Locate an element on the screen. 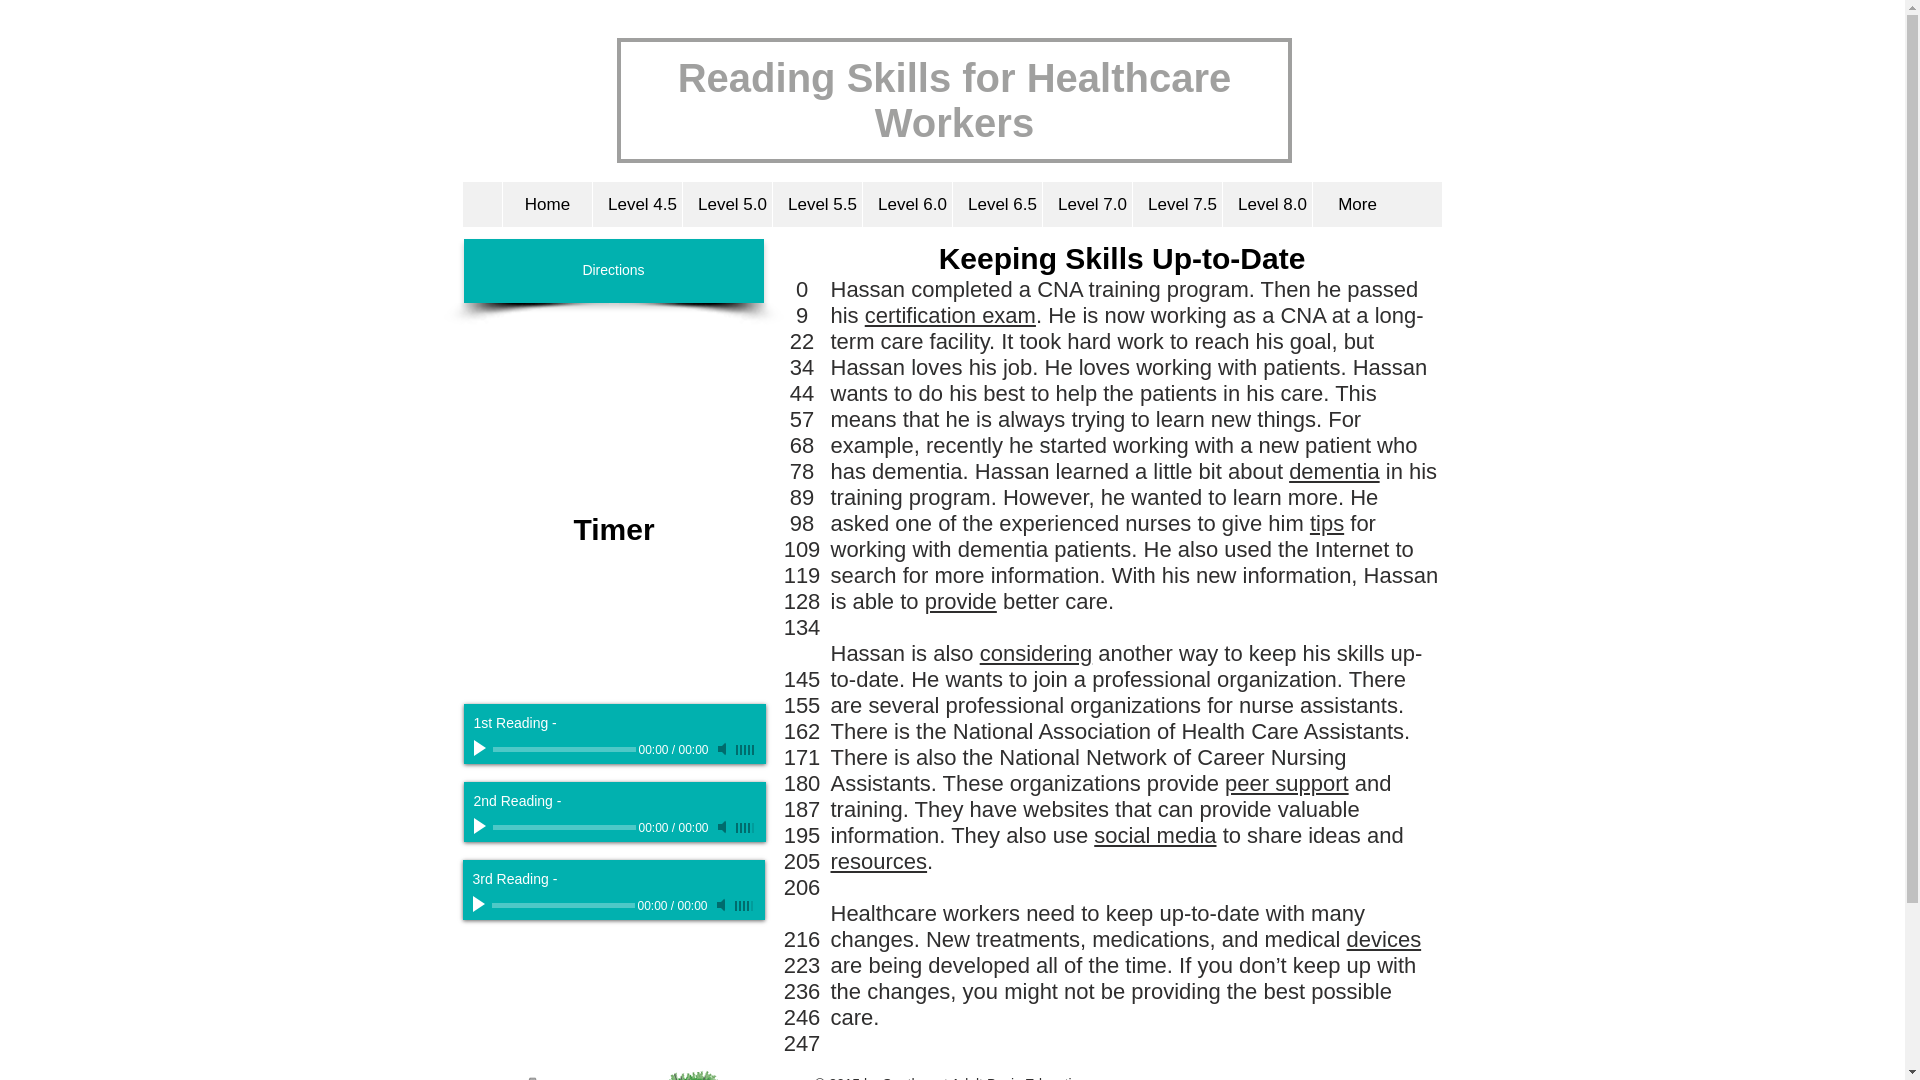 The image size is (1920, 1080). Level 5.0 is located at coordinates (726, 204).